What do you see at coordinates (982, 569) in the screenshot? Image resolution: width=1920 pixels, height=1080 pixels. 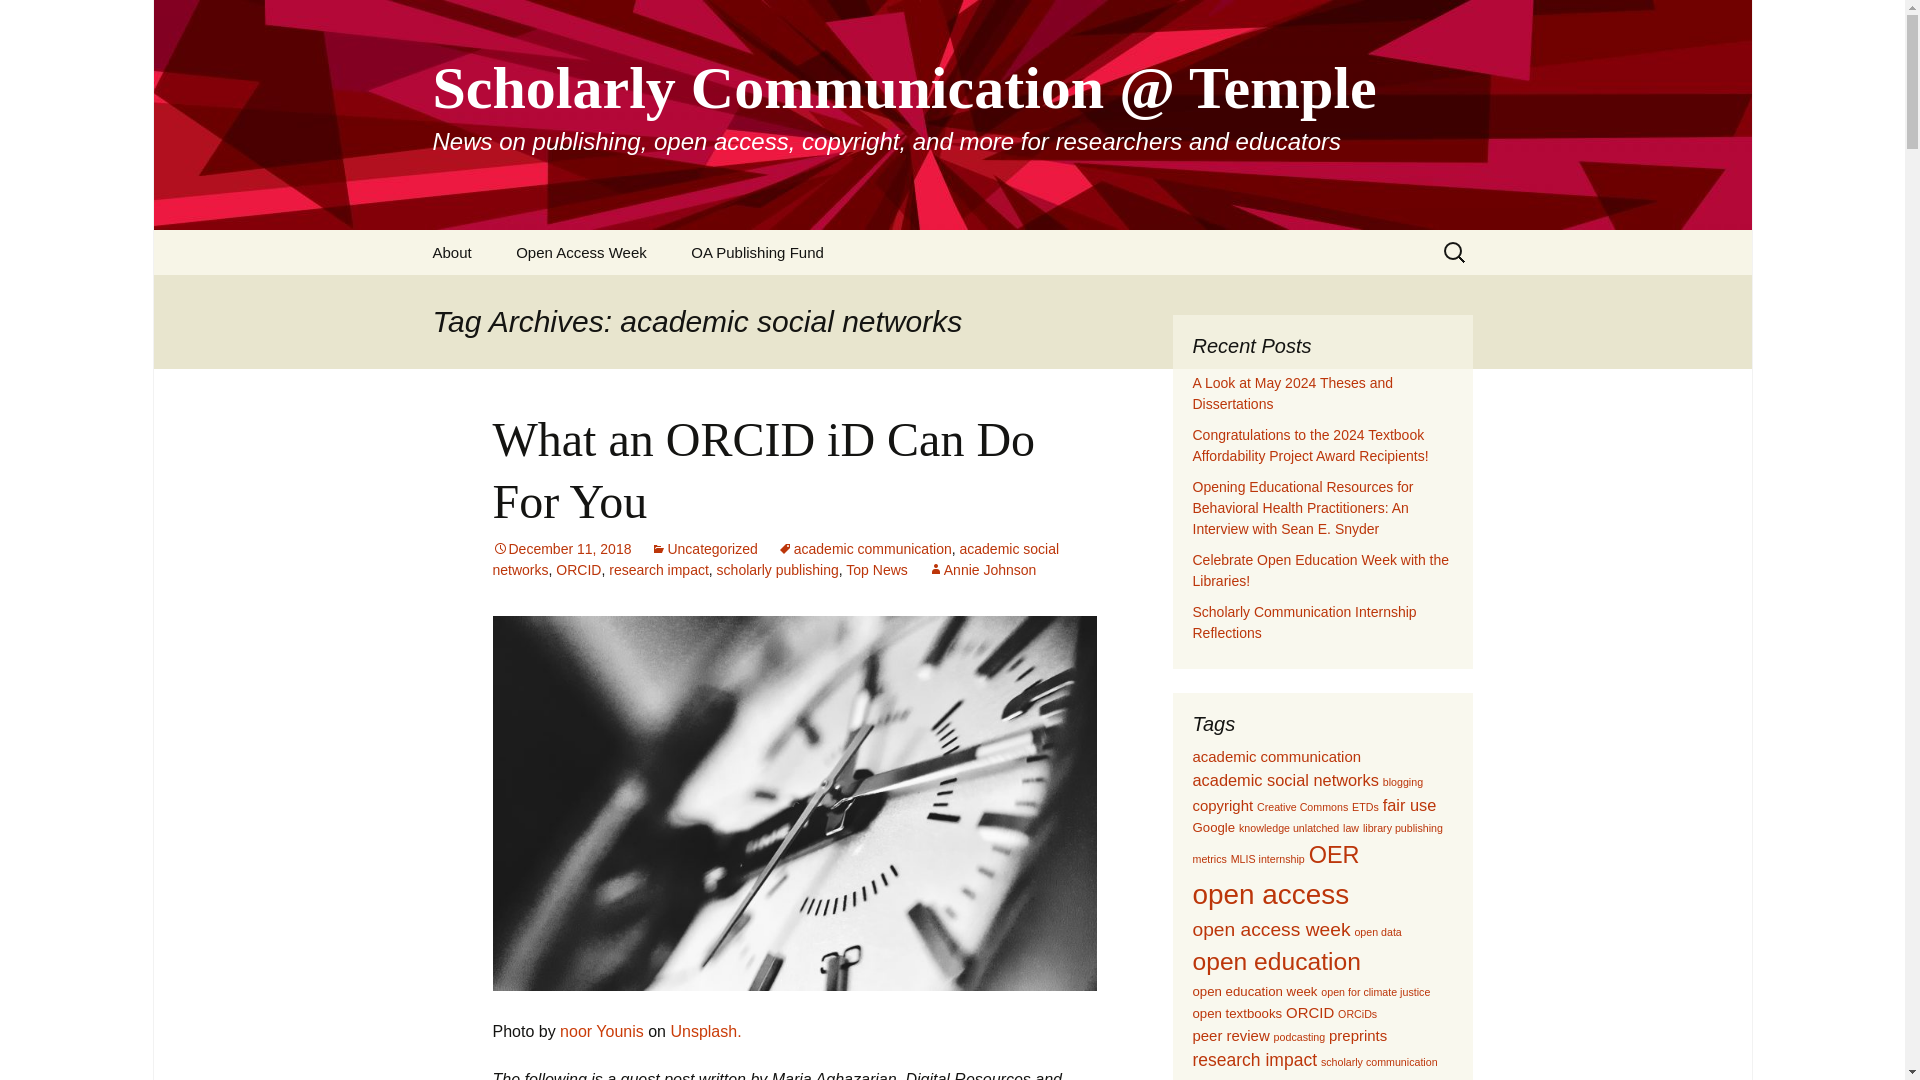 I see `Annie Johnson` at bounding box center [982, 569].